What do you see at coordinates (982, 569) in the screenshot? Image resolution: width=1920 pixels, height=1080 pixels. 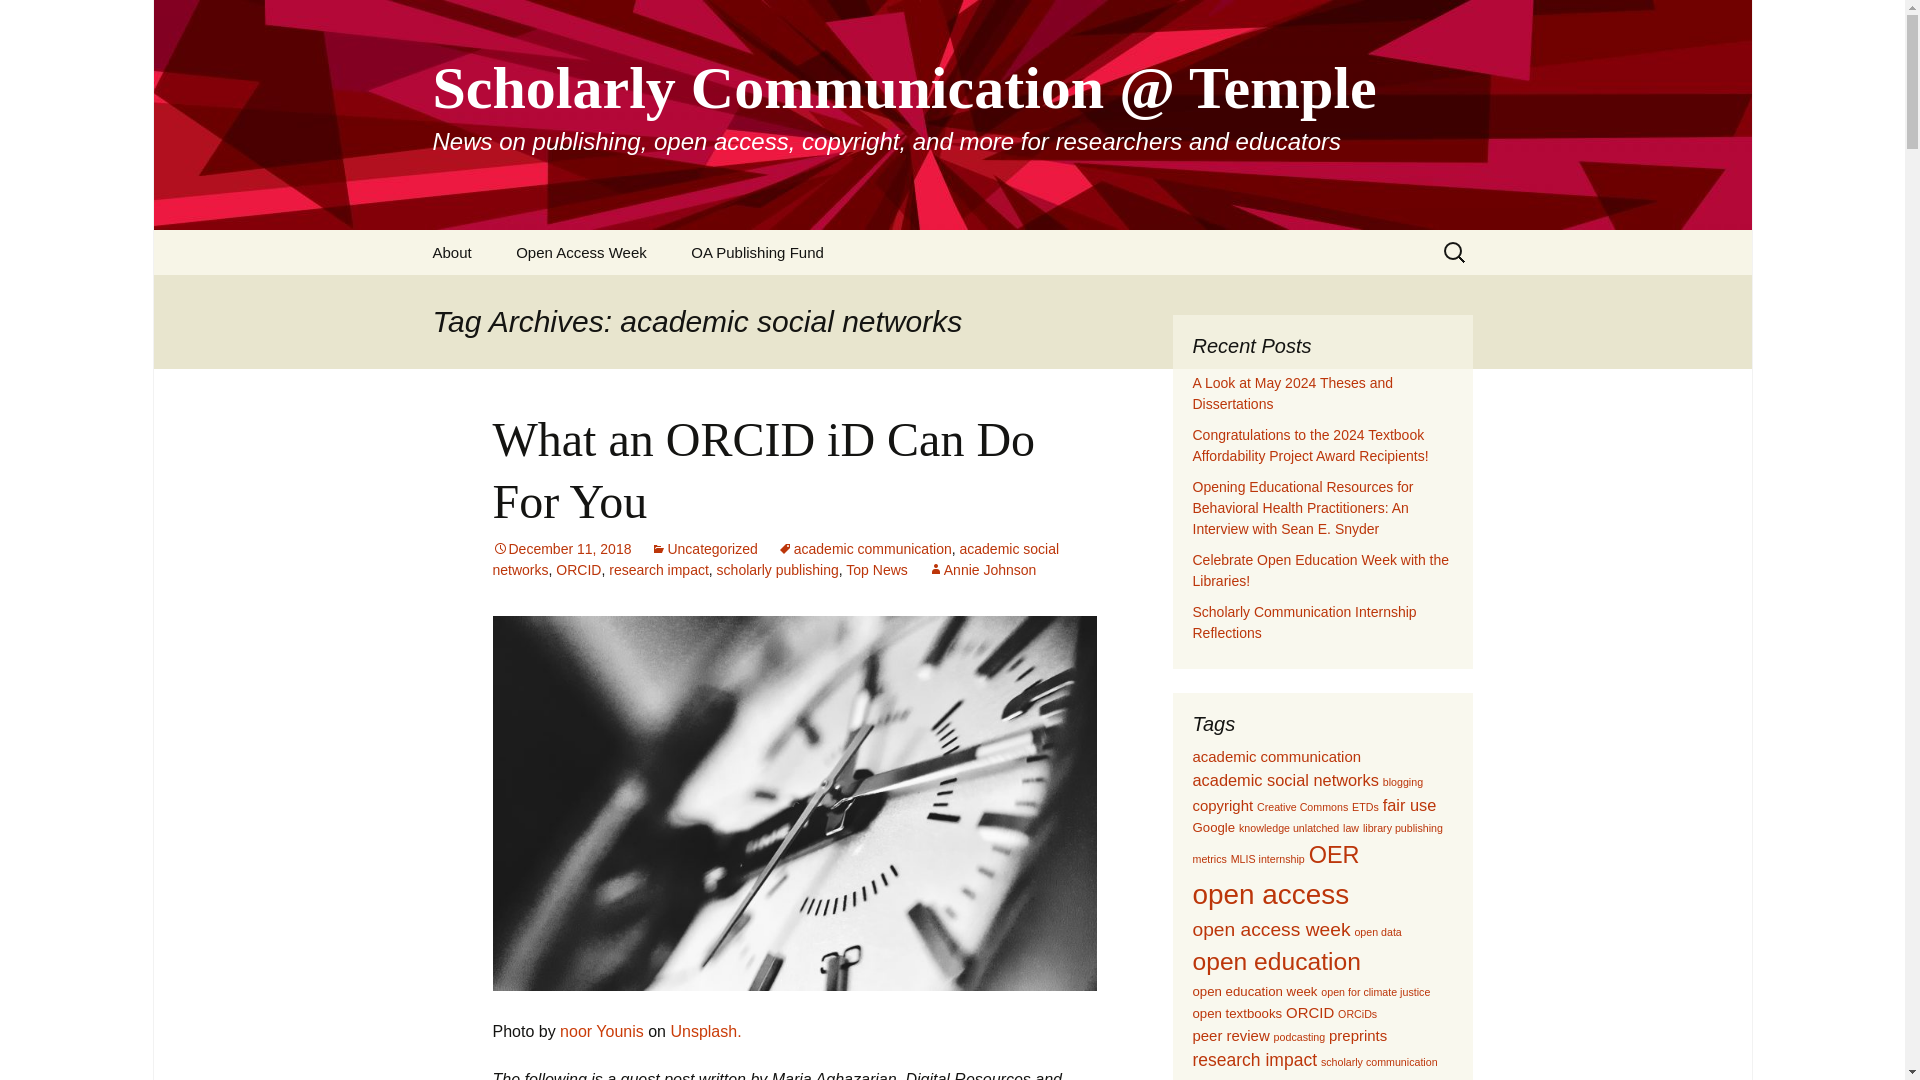 I see `Annie Johnson` at bounding box center [982, 569].